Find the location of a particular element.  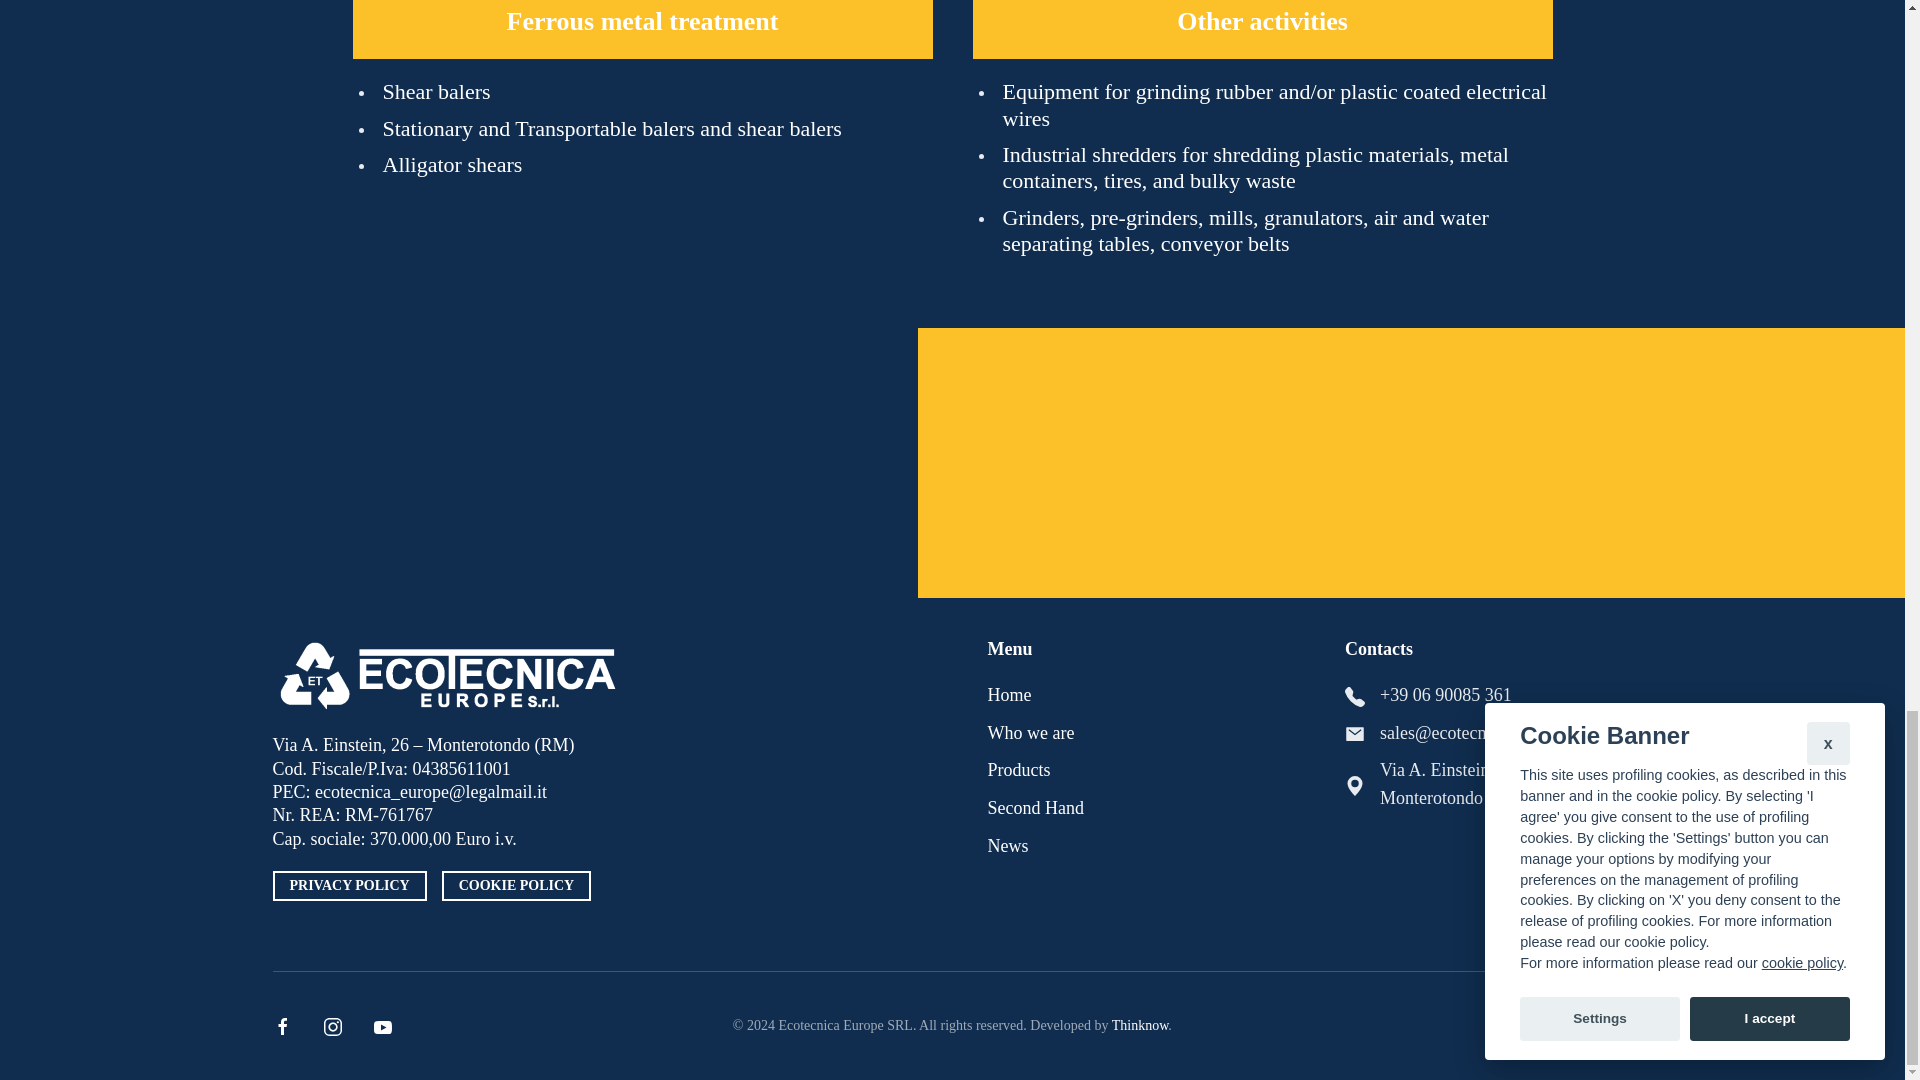

Privacy Policy is located at coordinates (349, 885).